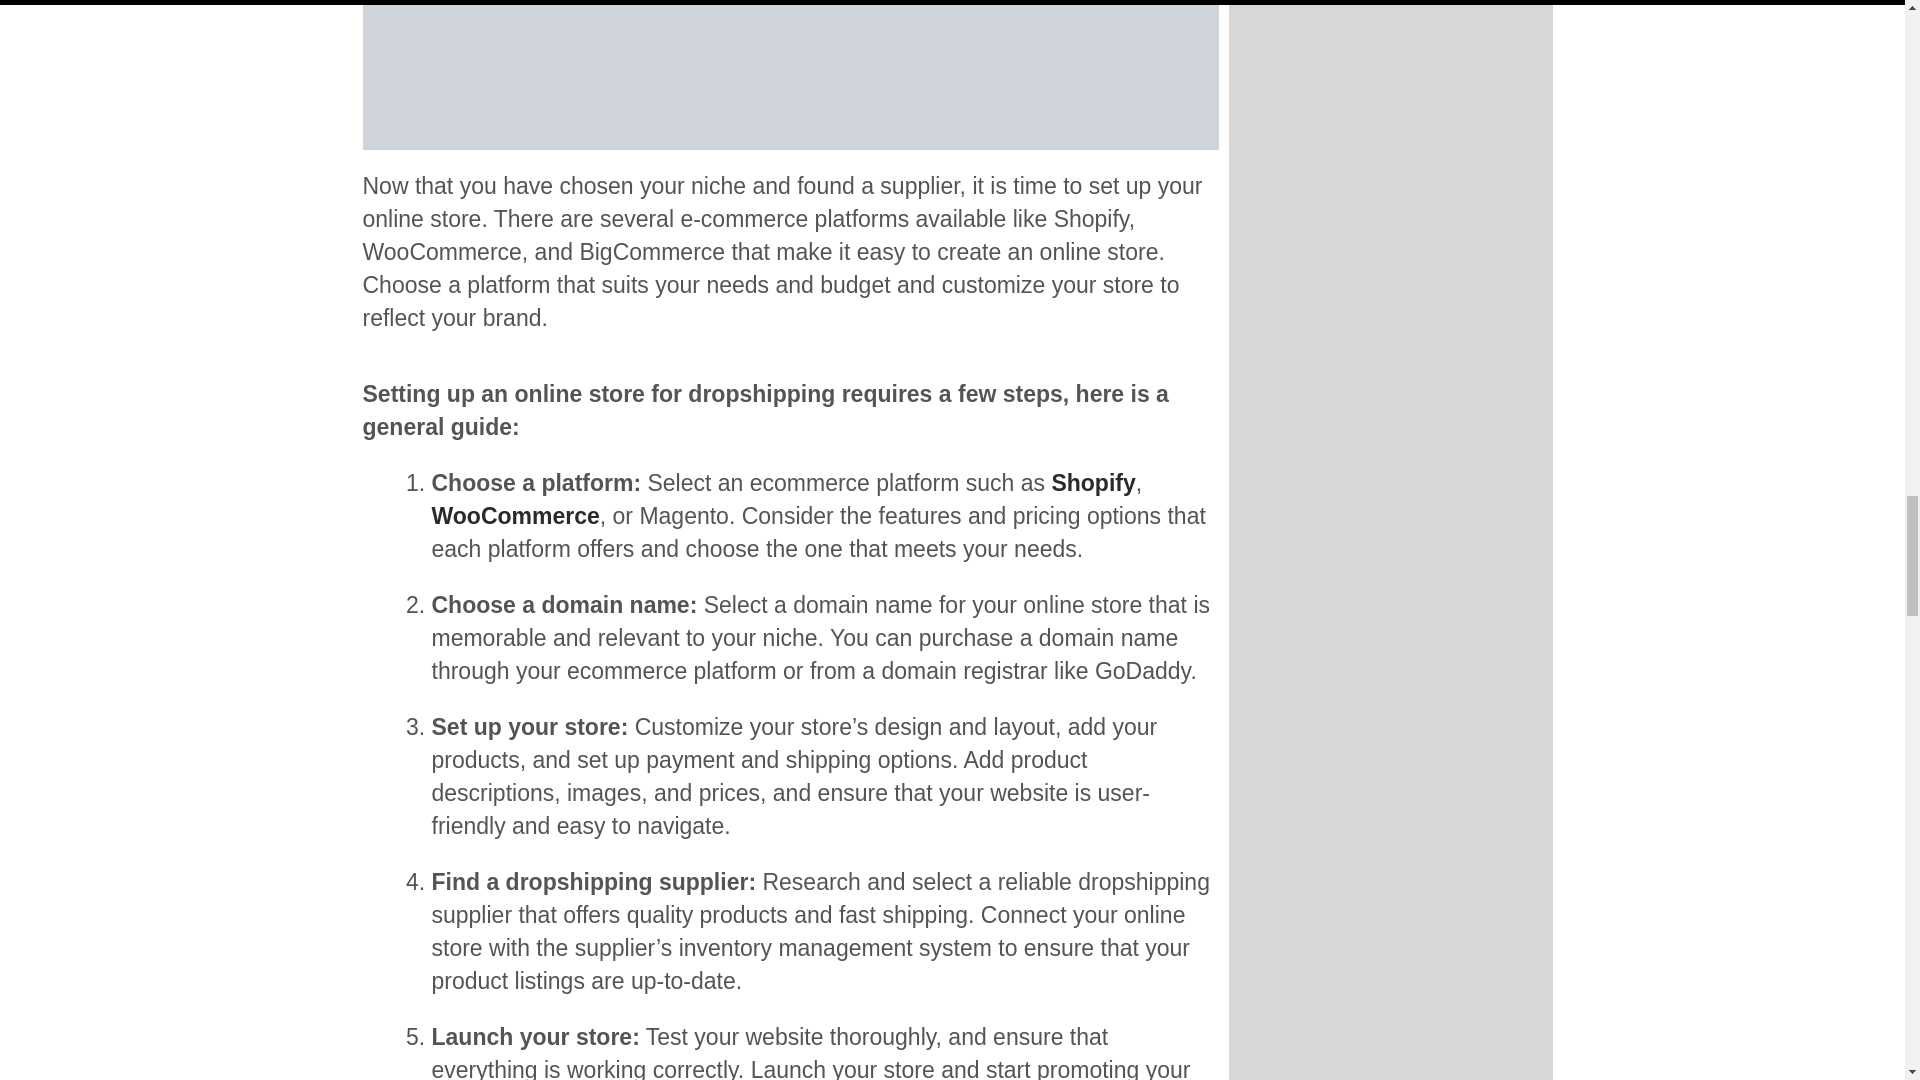 Image resolution: width=1920 pixels, height=1080 pixels. Describe the element at coordinates (1092, 482) in the screenshot. I see `Shopify` at that location.